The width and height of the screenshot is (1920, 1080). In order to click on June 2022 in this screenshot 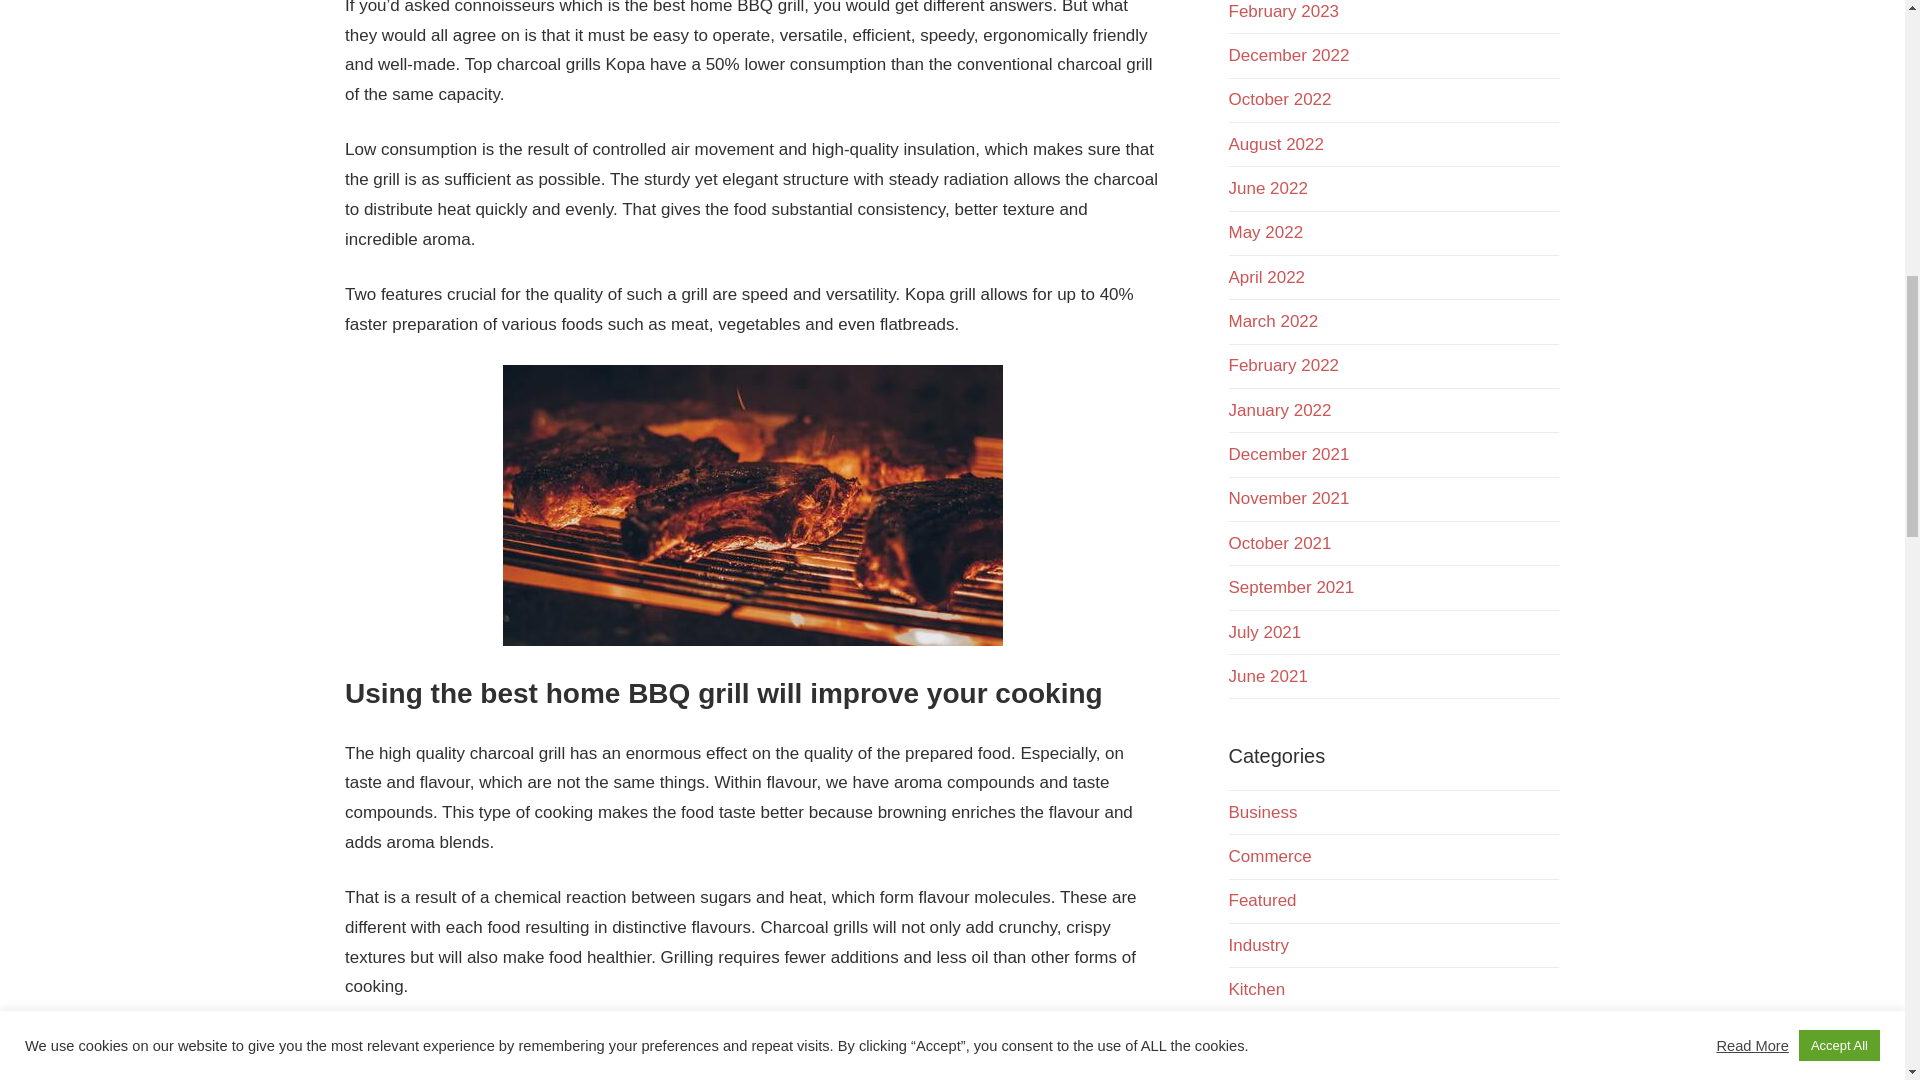, I will do `click(1268, 188)`.